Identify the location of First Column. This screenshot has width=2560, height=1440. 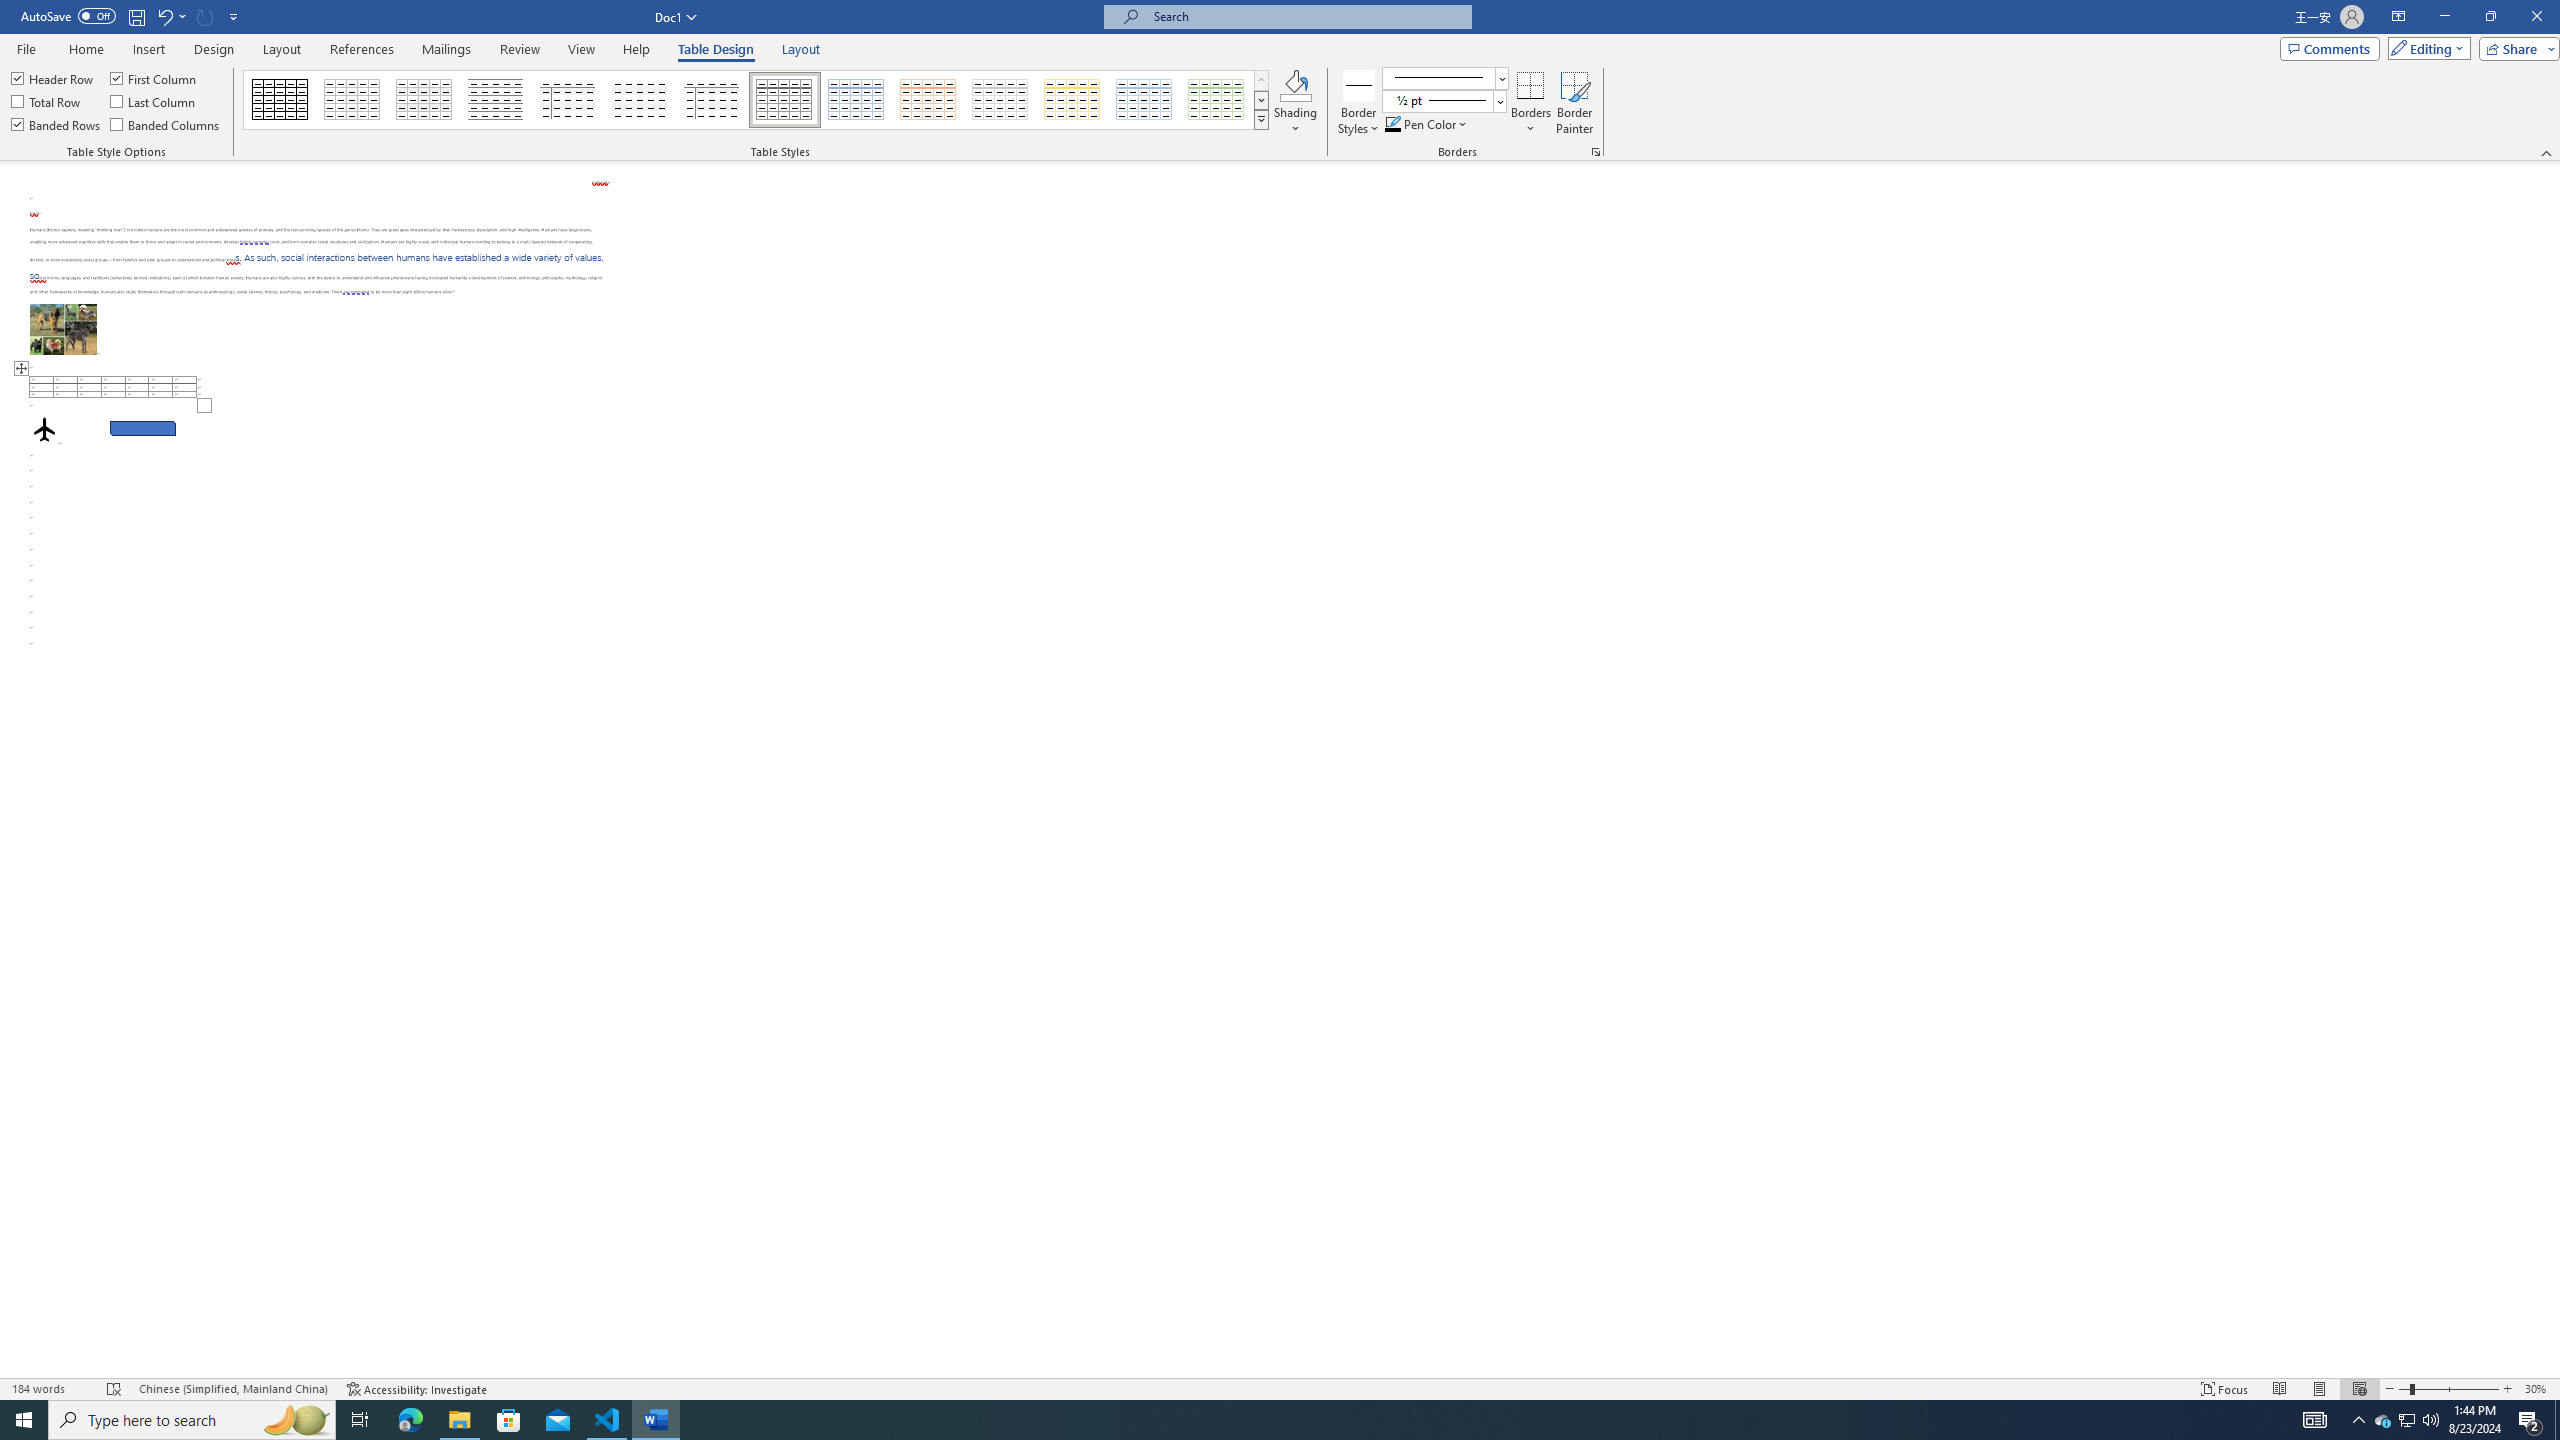
(154, 78).